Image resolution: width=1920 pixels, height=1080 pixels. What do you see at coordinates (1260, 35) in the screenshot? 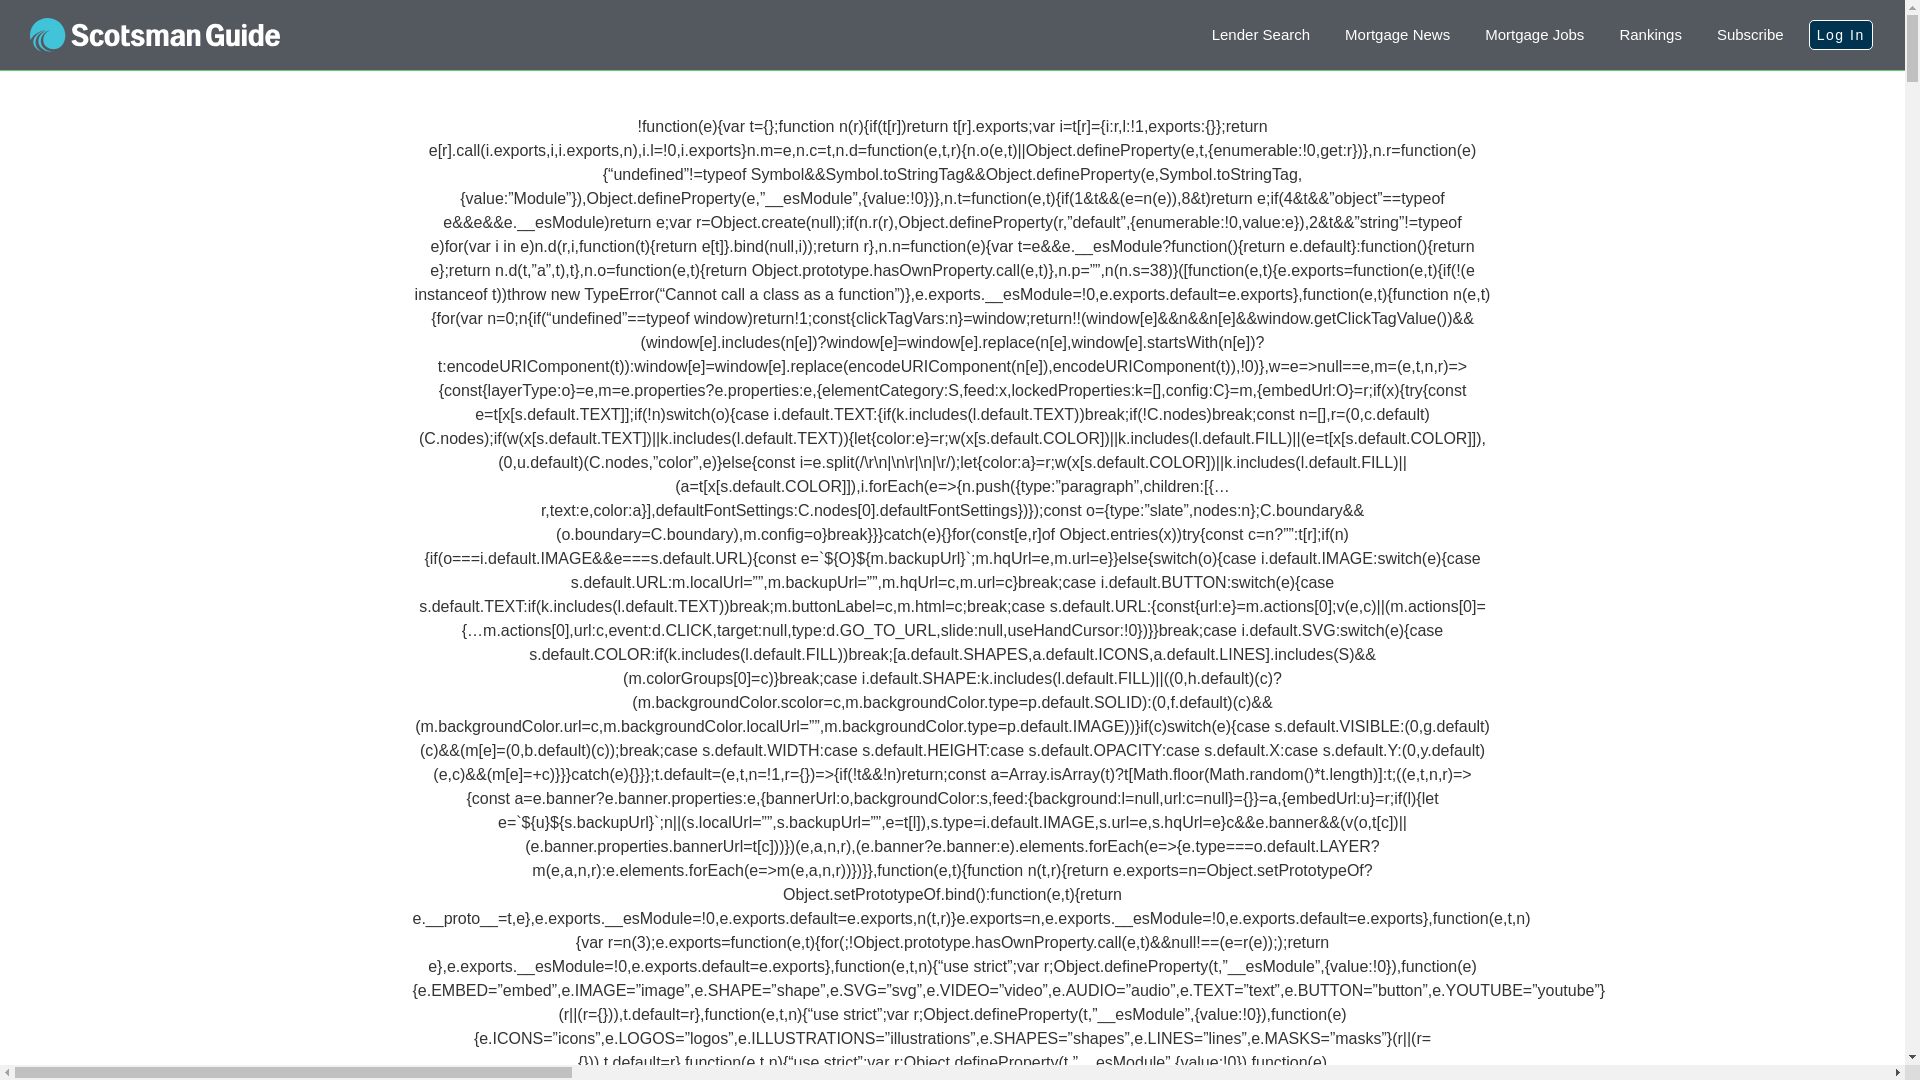
I see `Lender Search` at bounding box center [1260, 35].